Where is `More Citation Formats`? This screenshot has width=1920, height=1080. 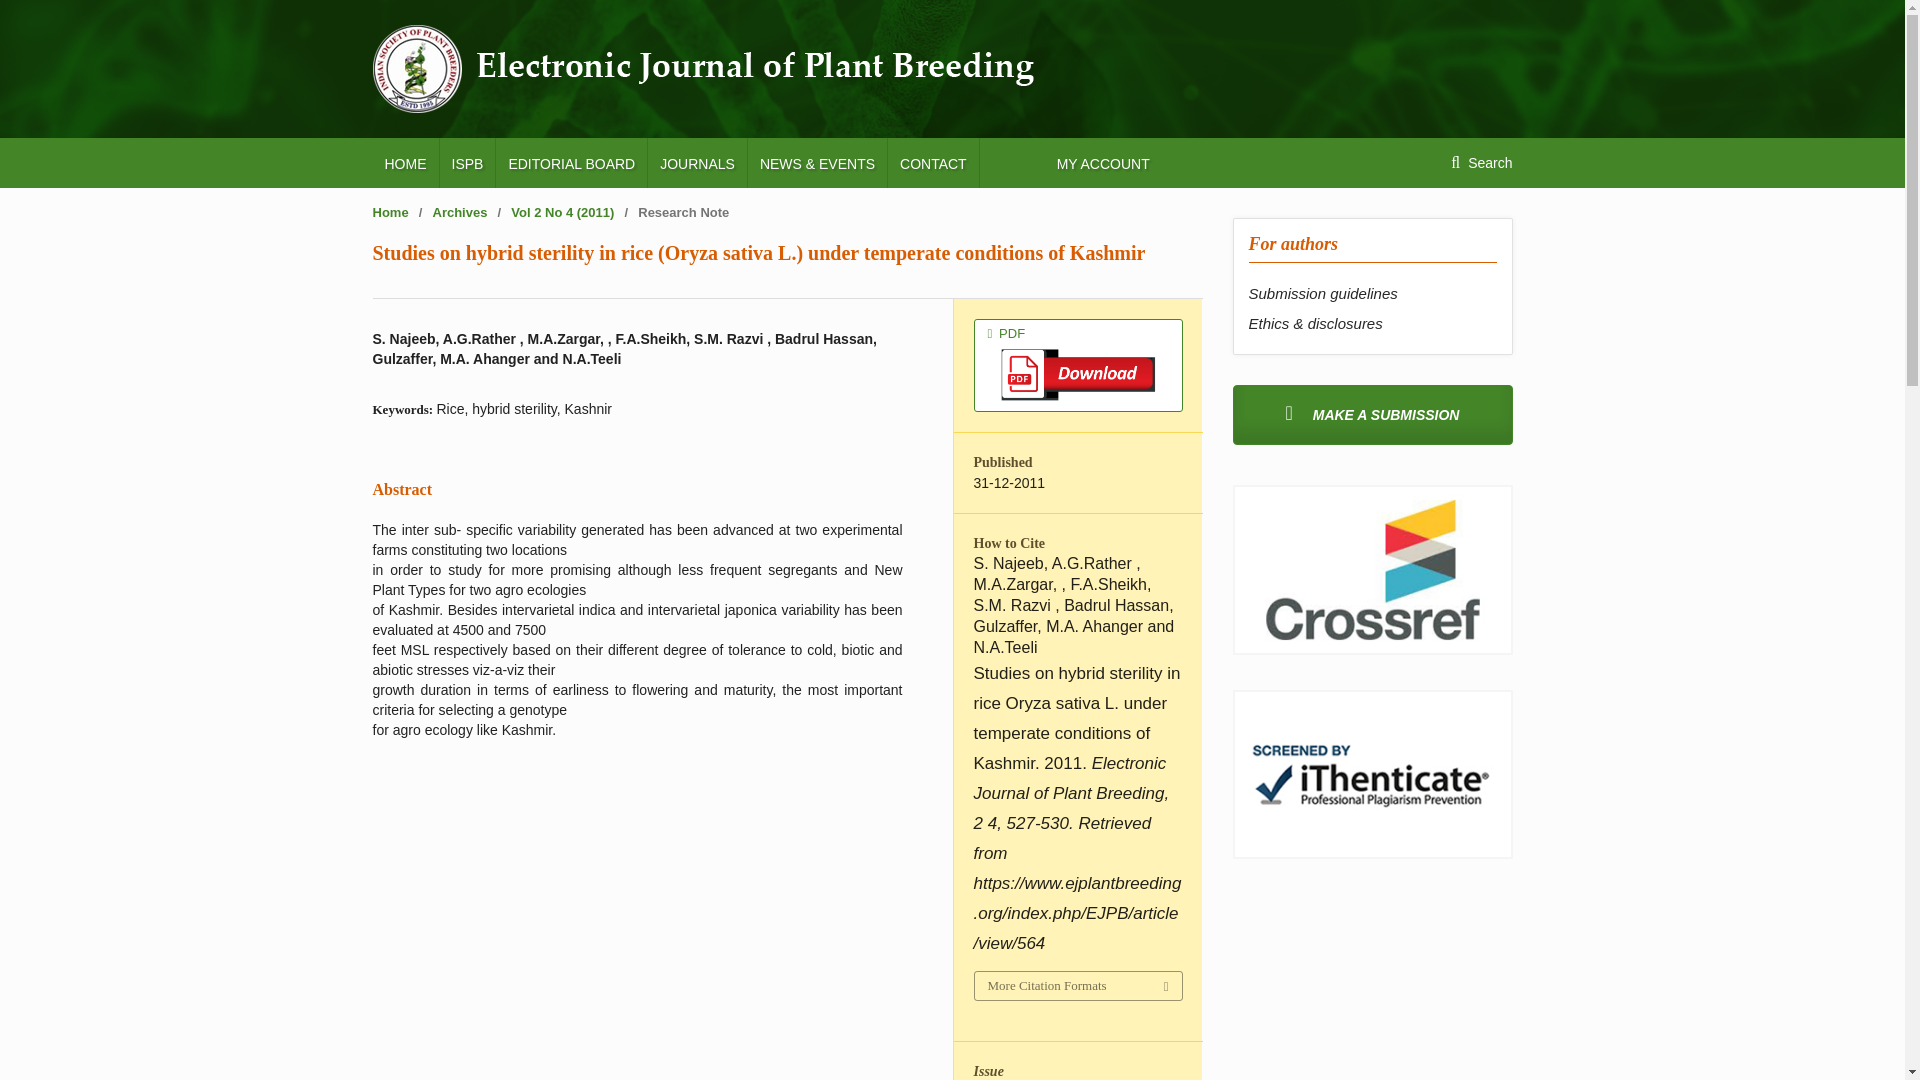 More Citation Formats is located at coordinates (1076, 986).